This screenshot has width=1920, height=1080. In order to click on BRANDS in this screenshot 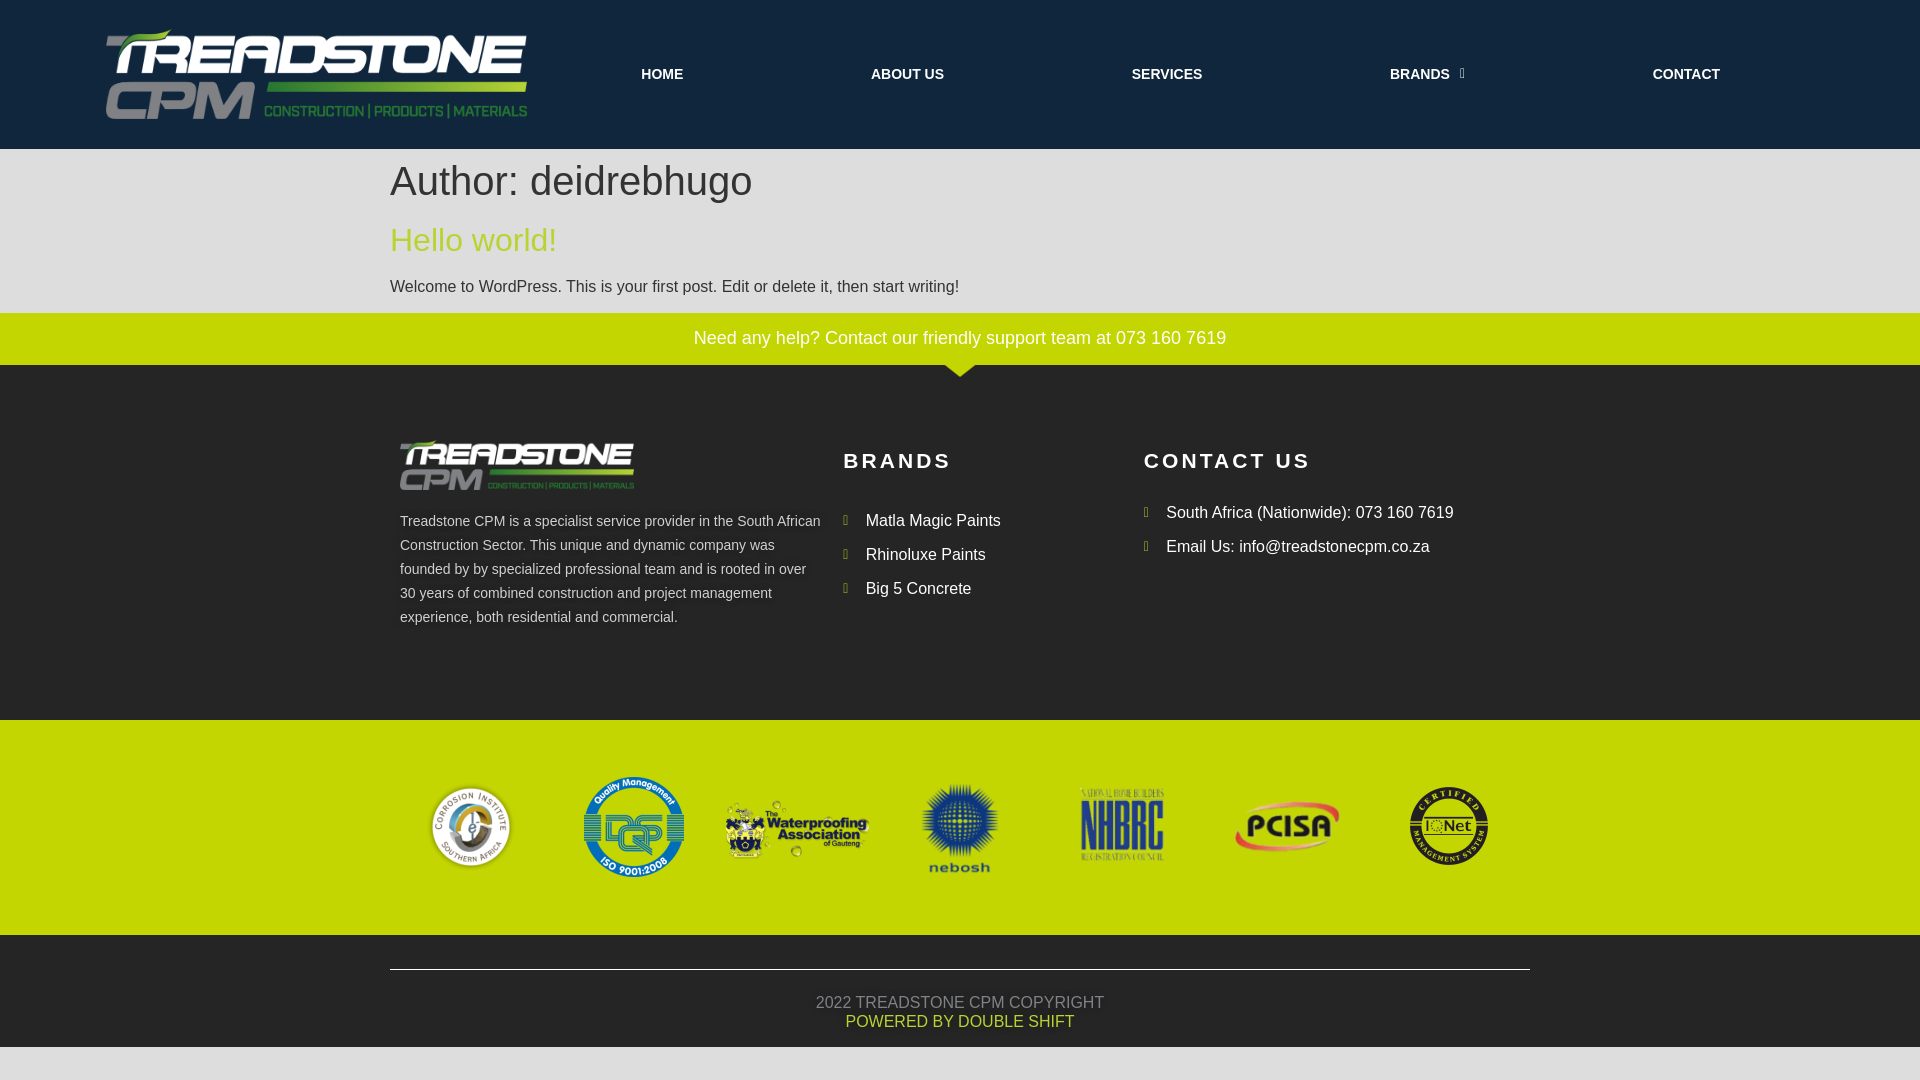, I will do `click(1428, 74)`.